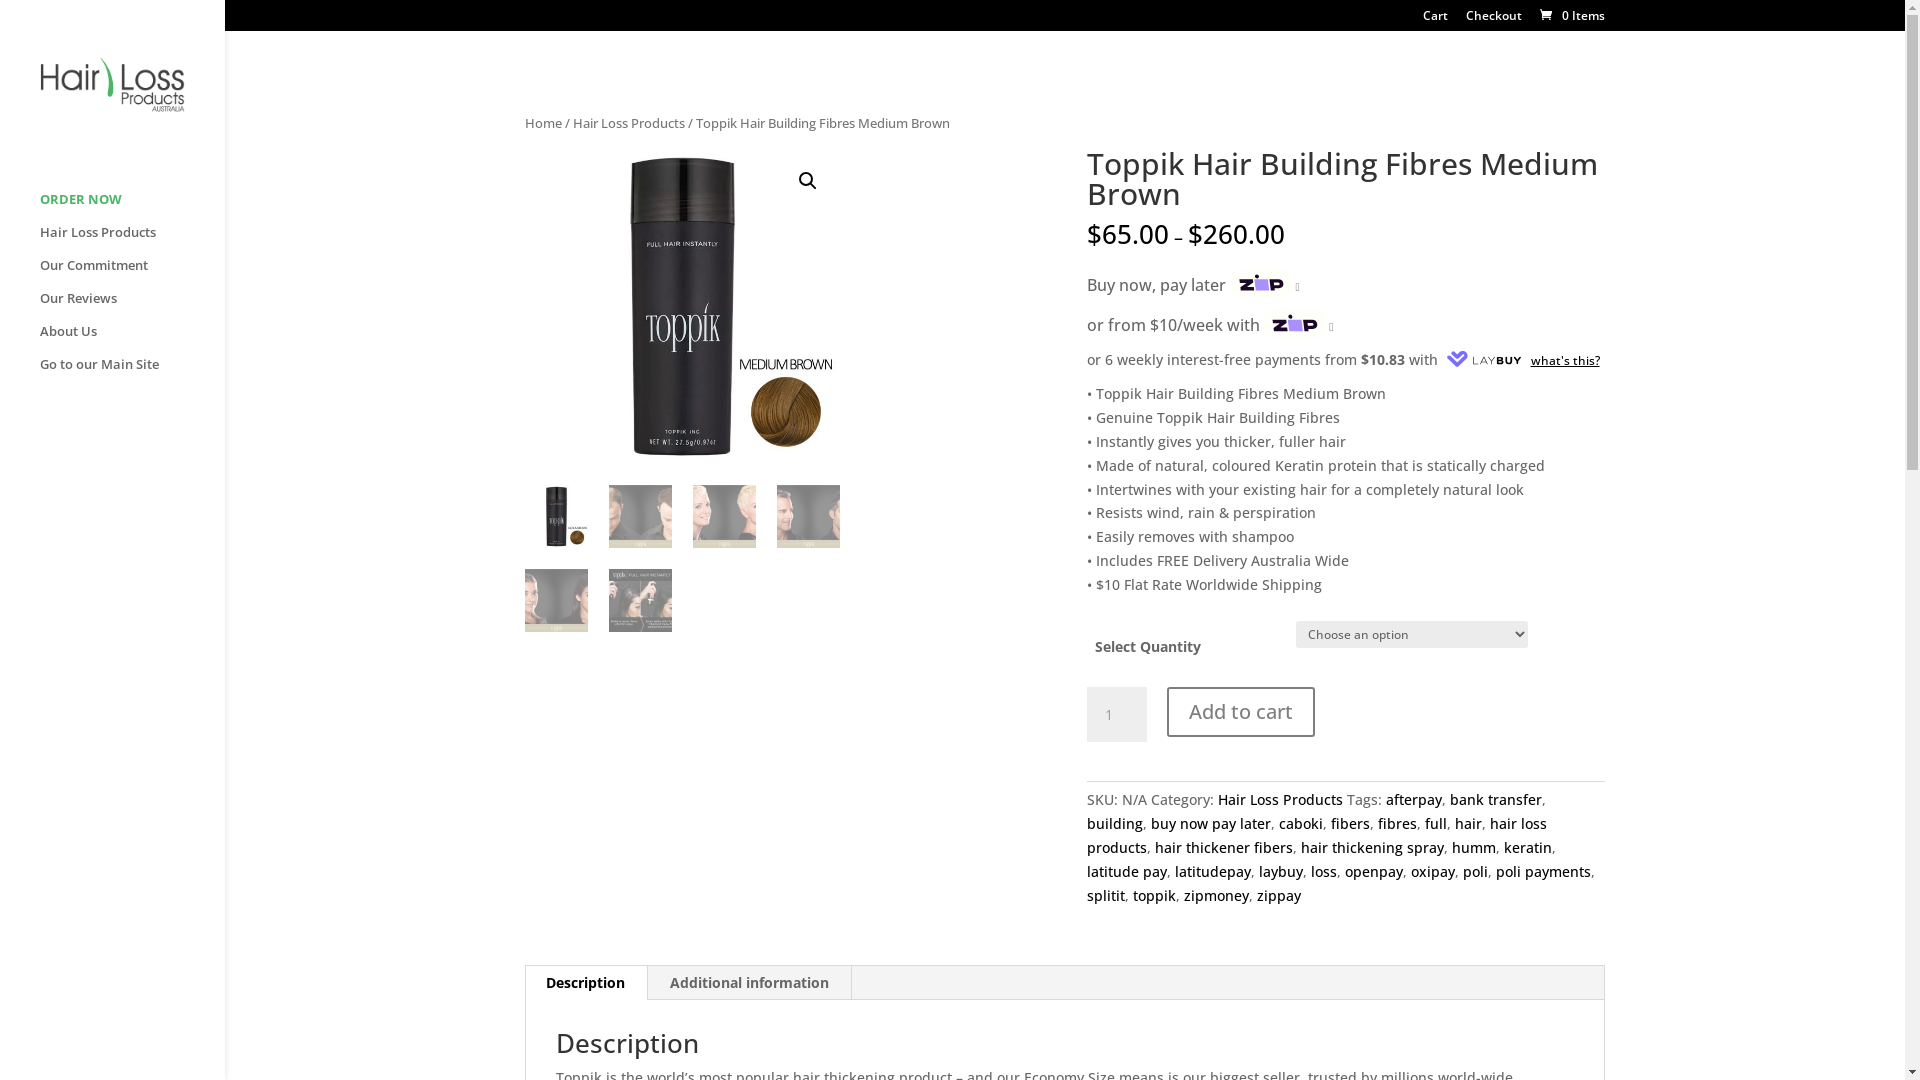 The height and width of the screenshot is (1080, 1920). What do you see at coordinates (1127, 872) in the screenshot?
I see `latitude pay` at bounding box center [1127, 872].